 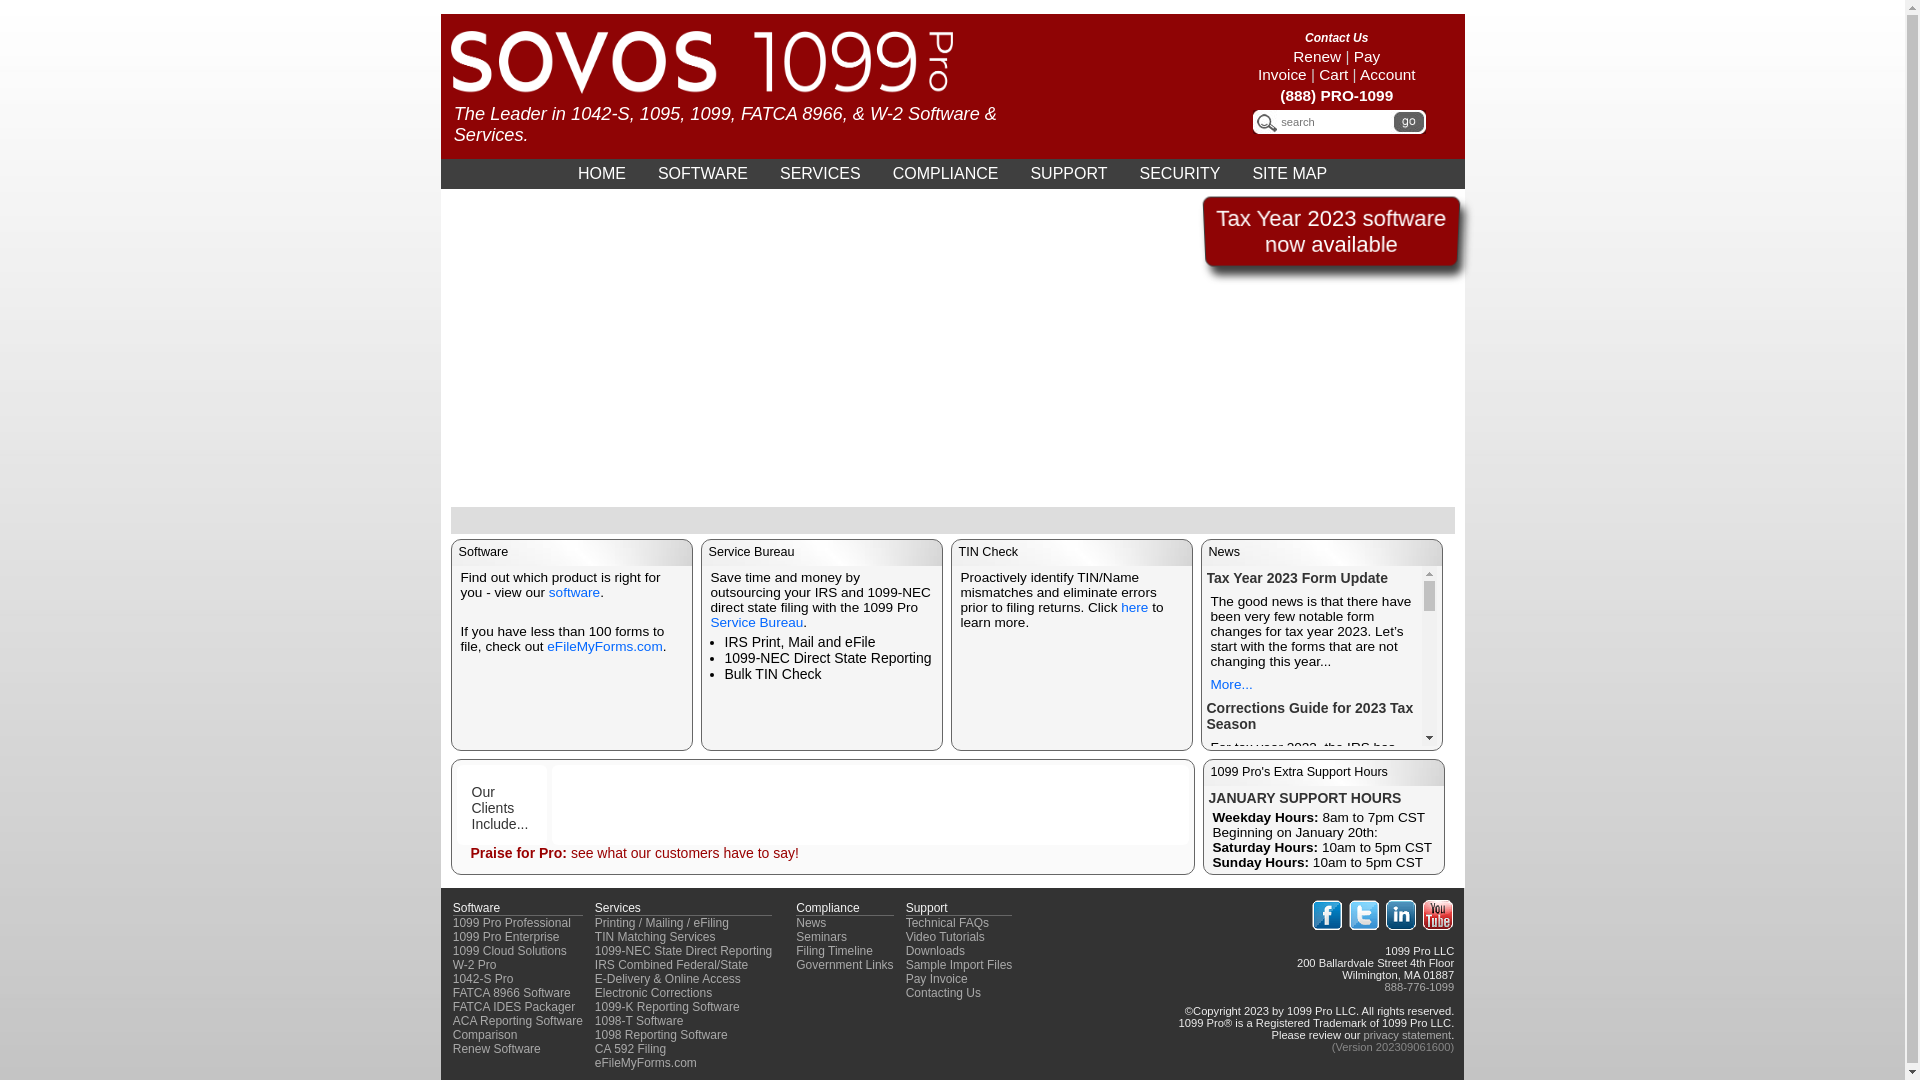 I want to click on Renew Software, so click(x=497, y=1049).